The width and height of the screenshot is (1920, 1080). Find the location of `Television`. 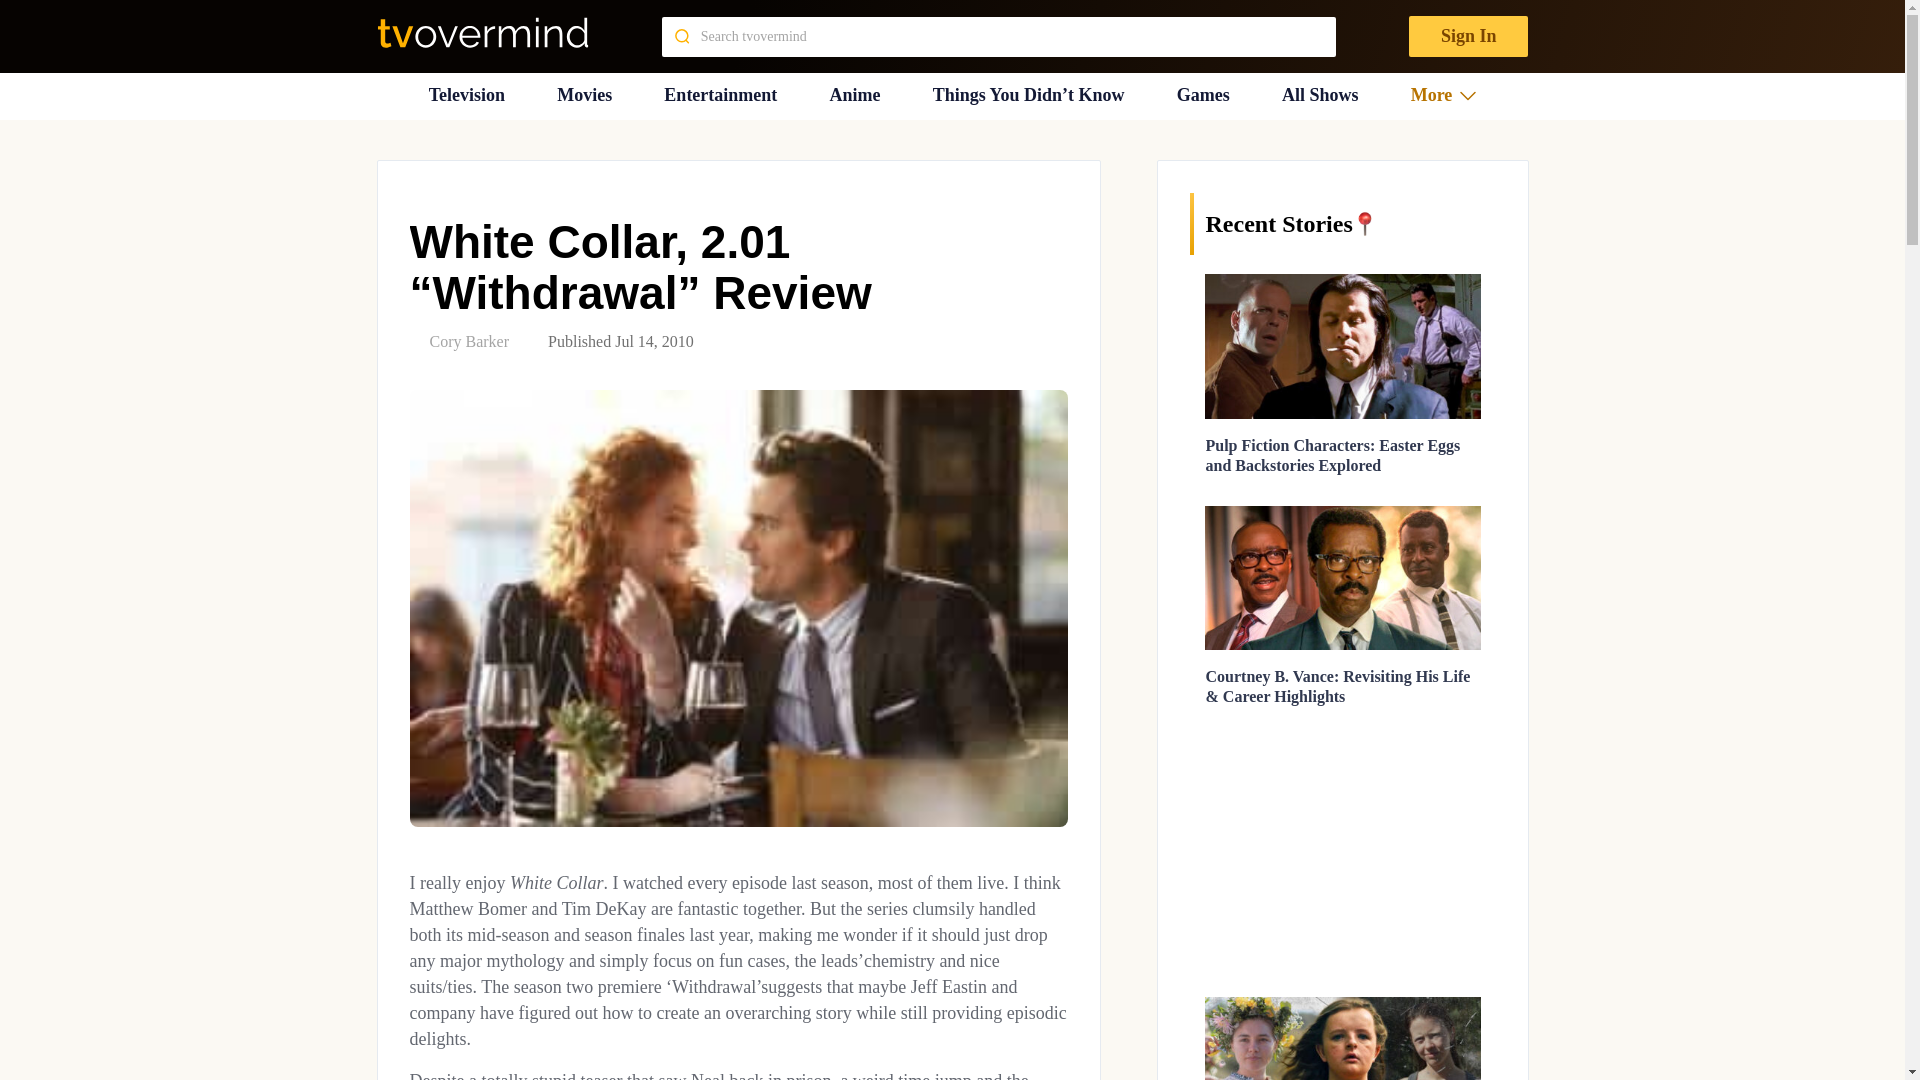

Television is located at coordinates (466, 95).